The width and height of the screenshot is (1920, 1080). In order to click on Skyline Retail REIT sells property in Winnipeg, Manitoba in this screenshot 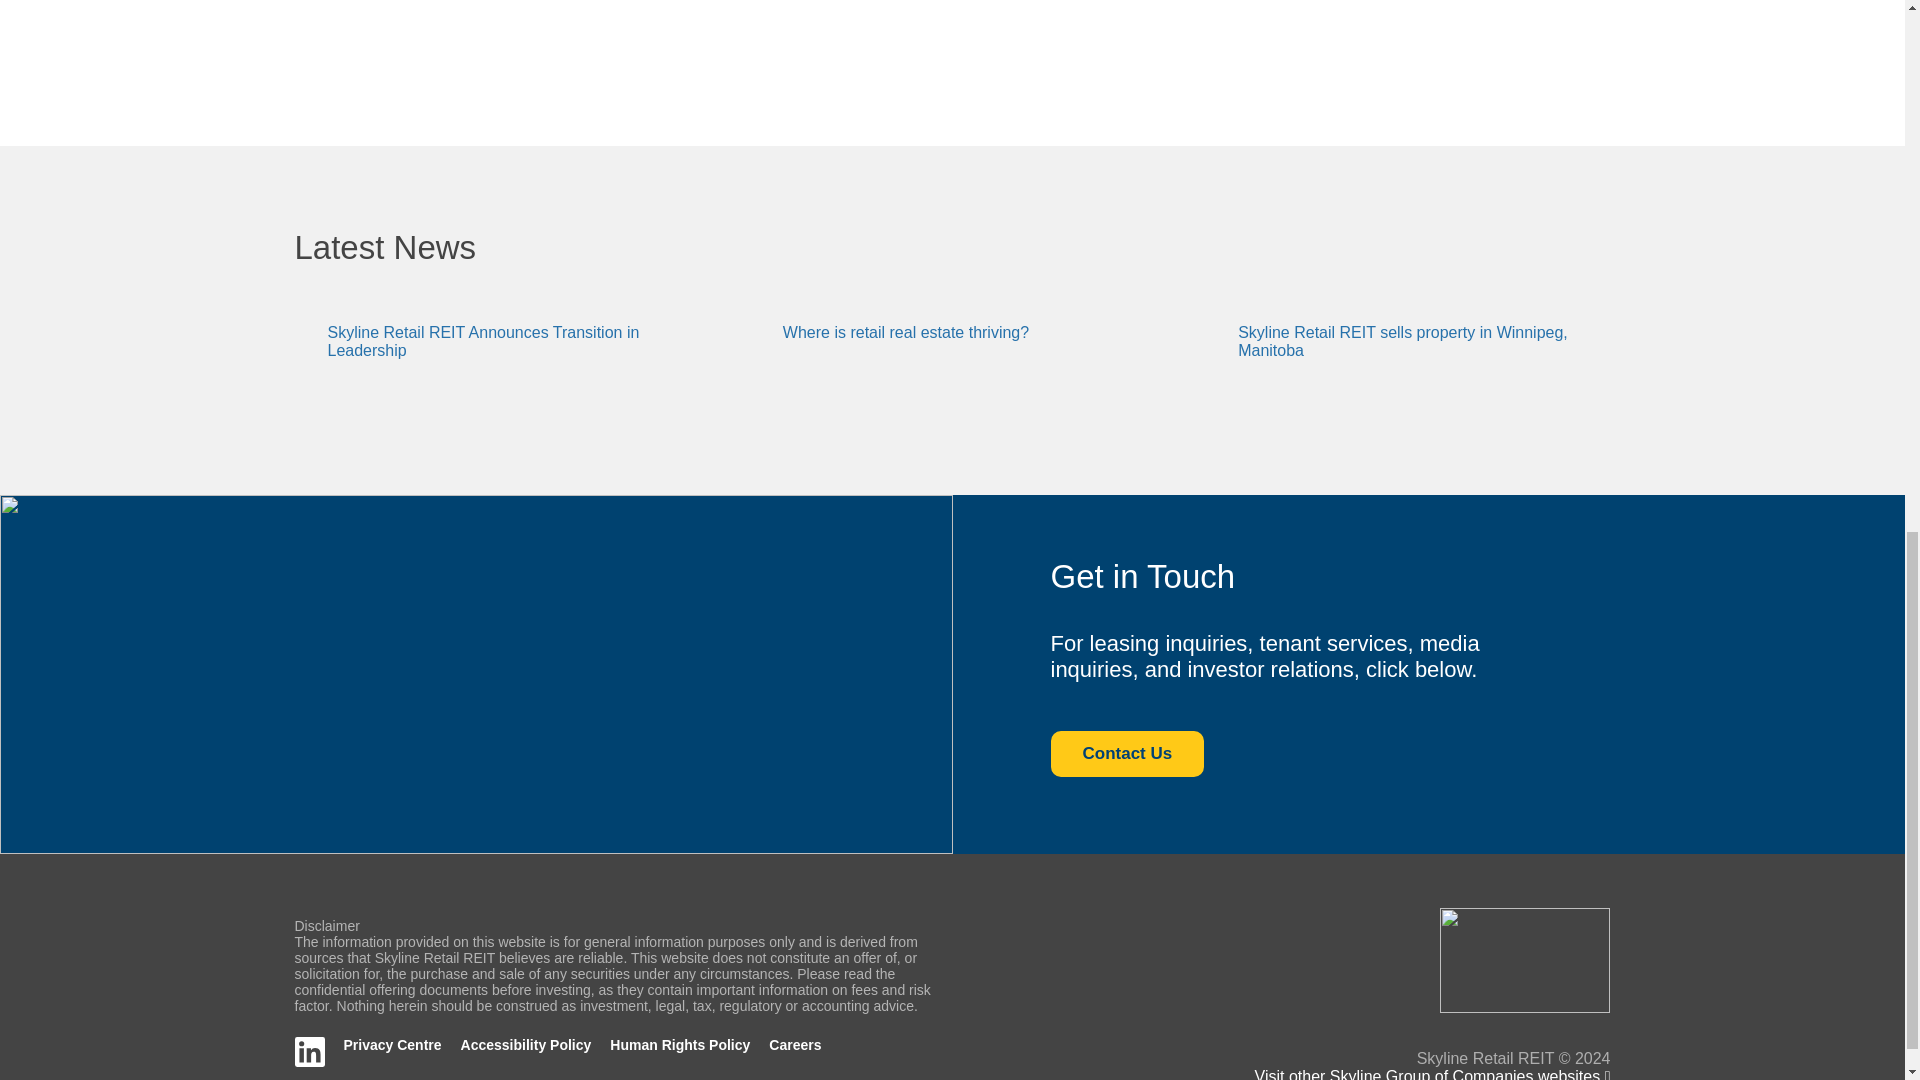, I will do `click(1403, 341)`.